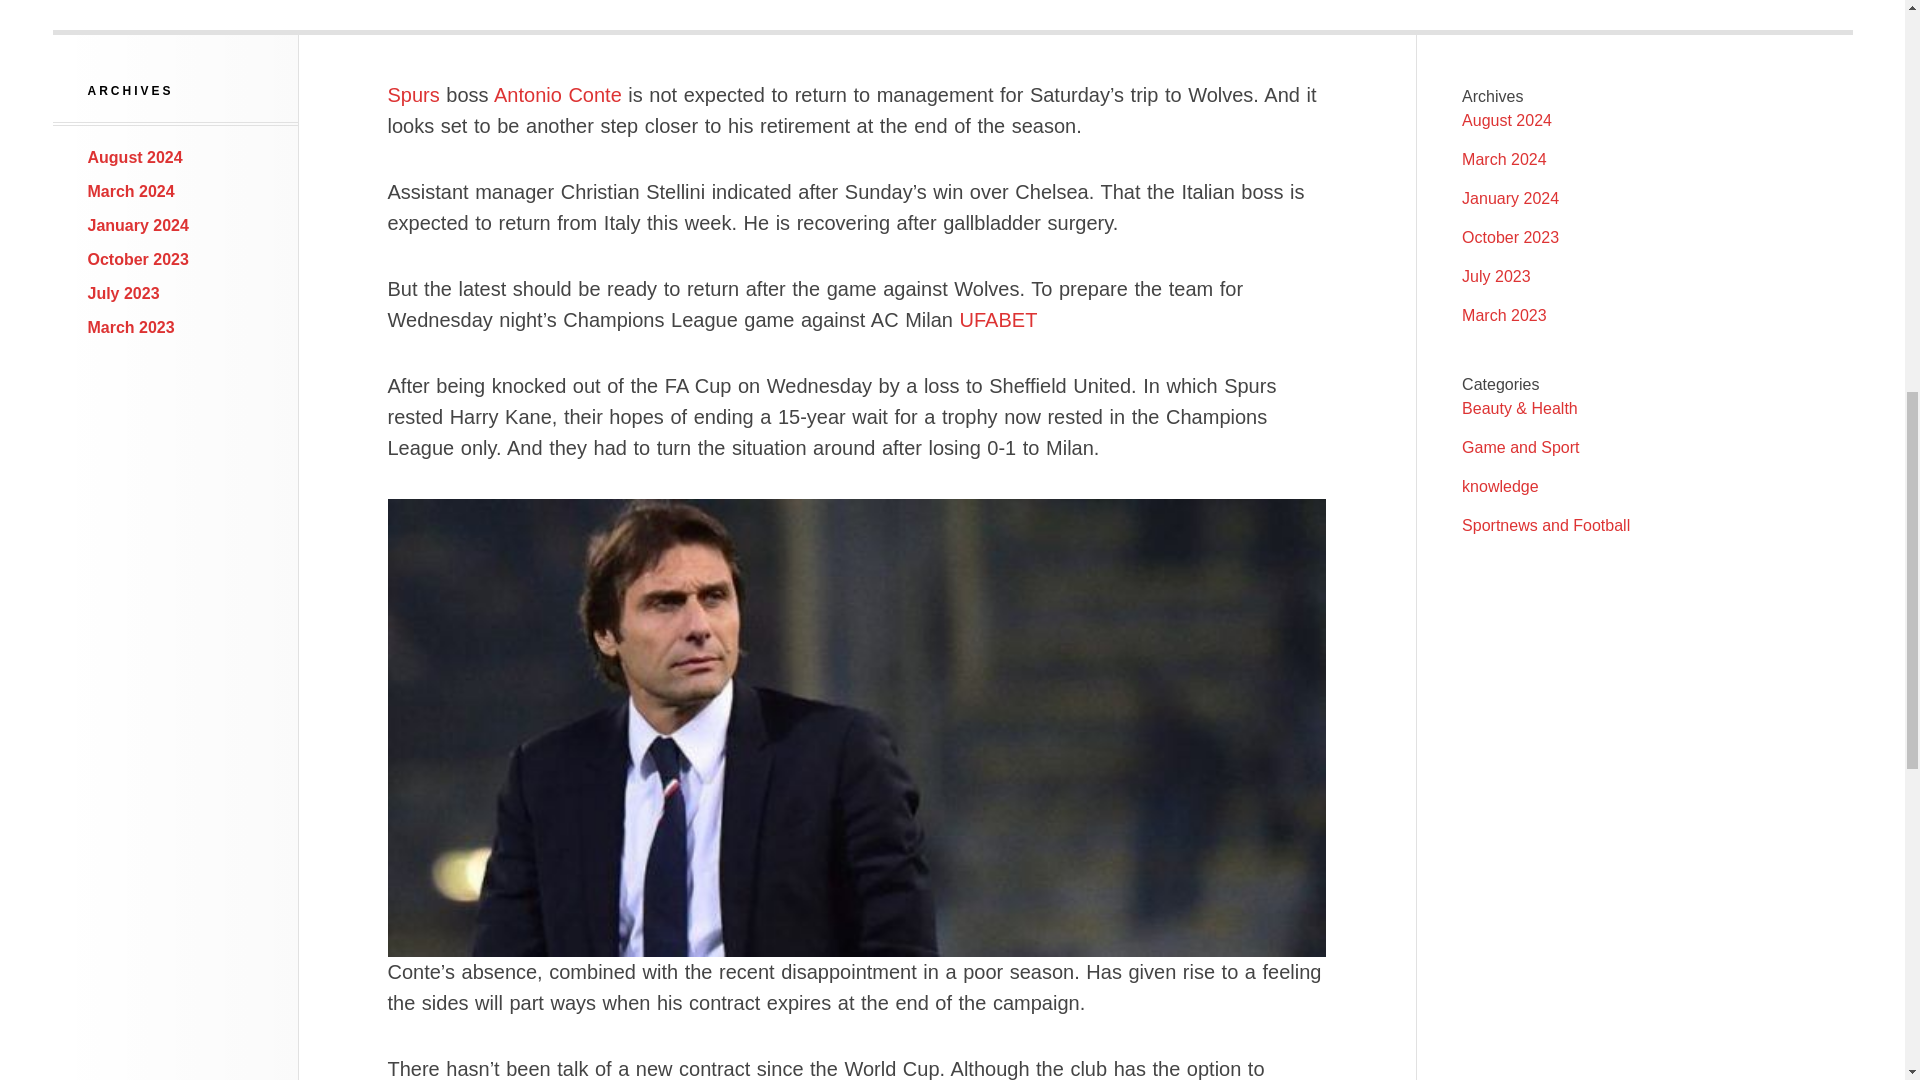  I want to click on October 2023, so click(138, 258).